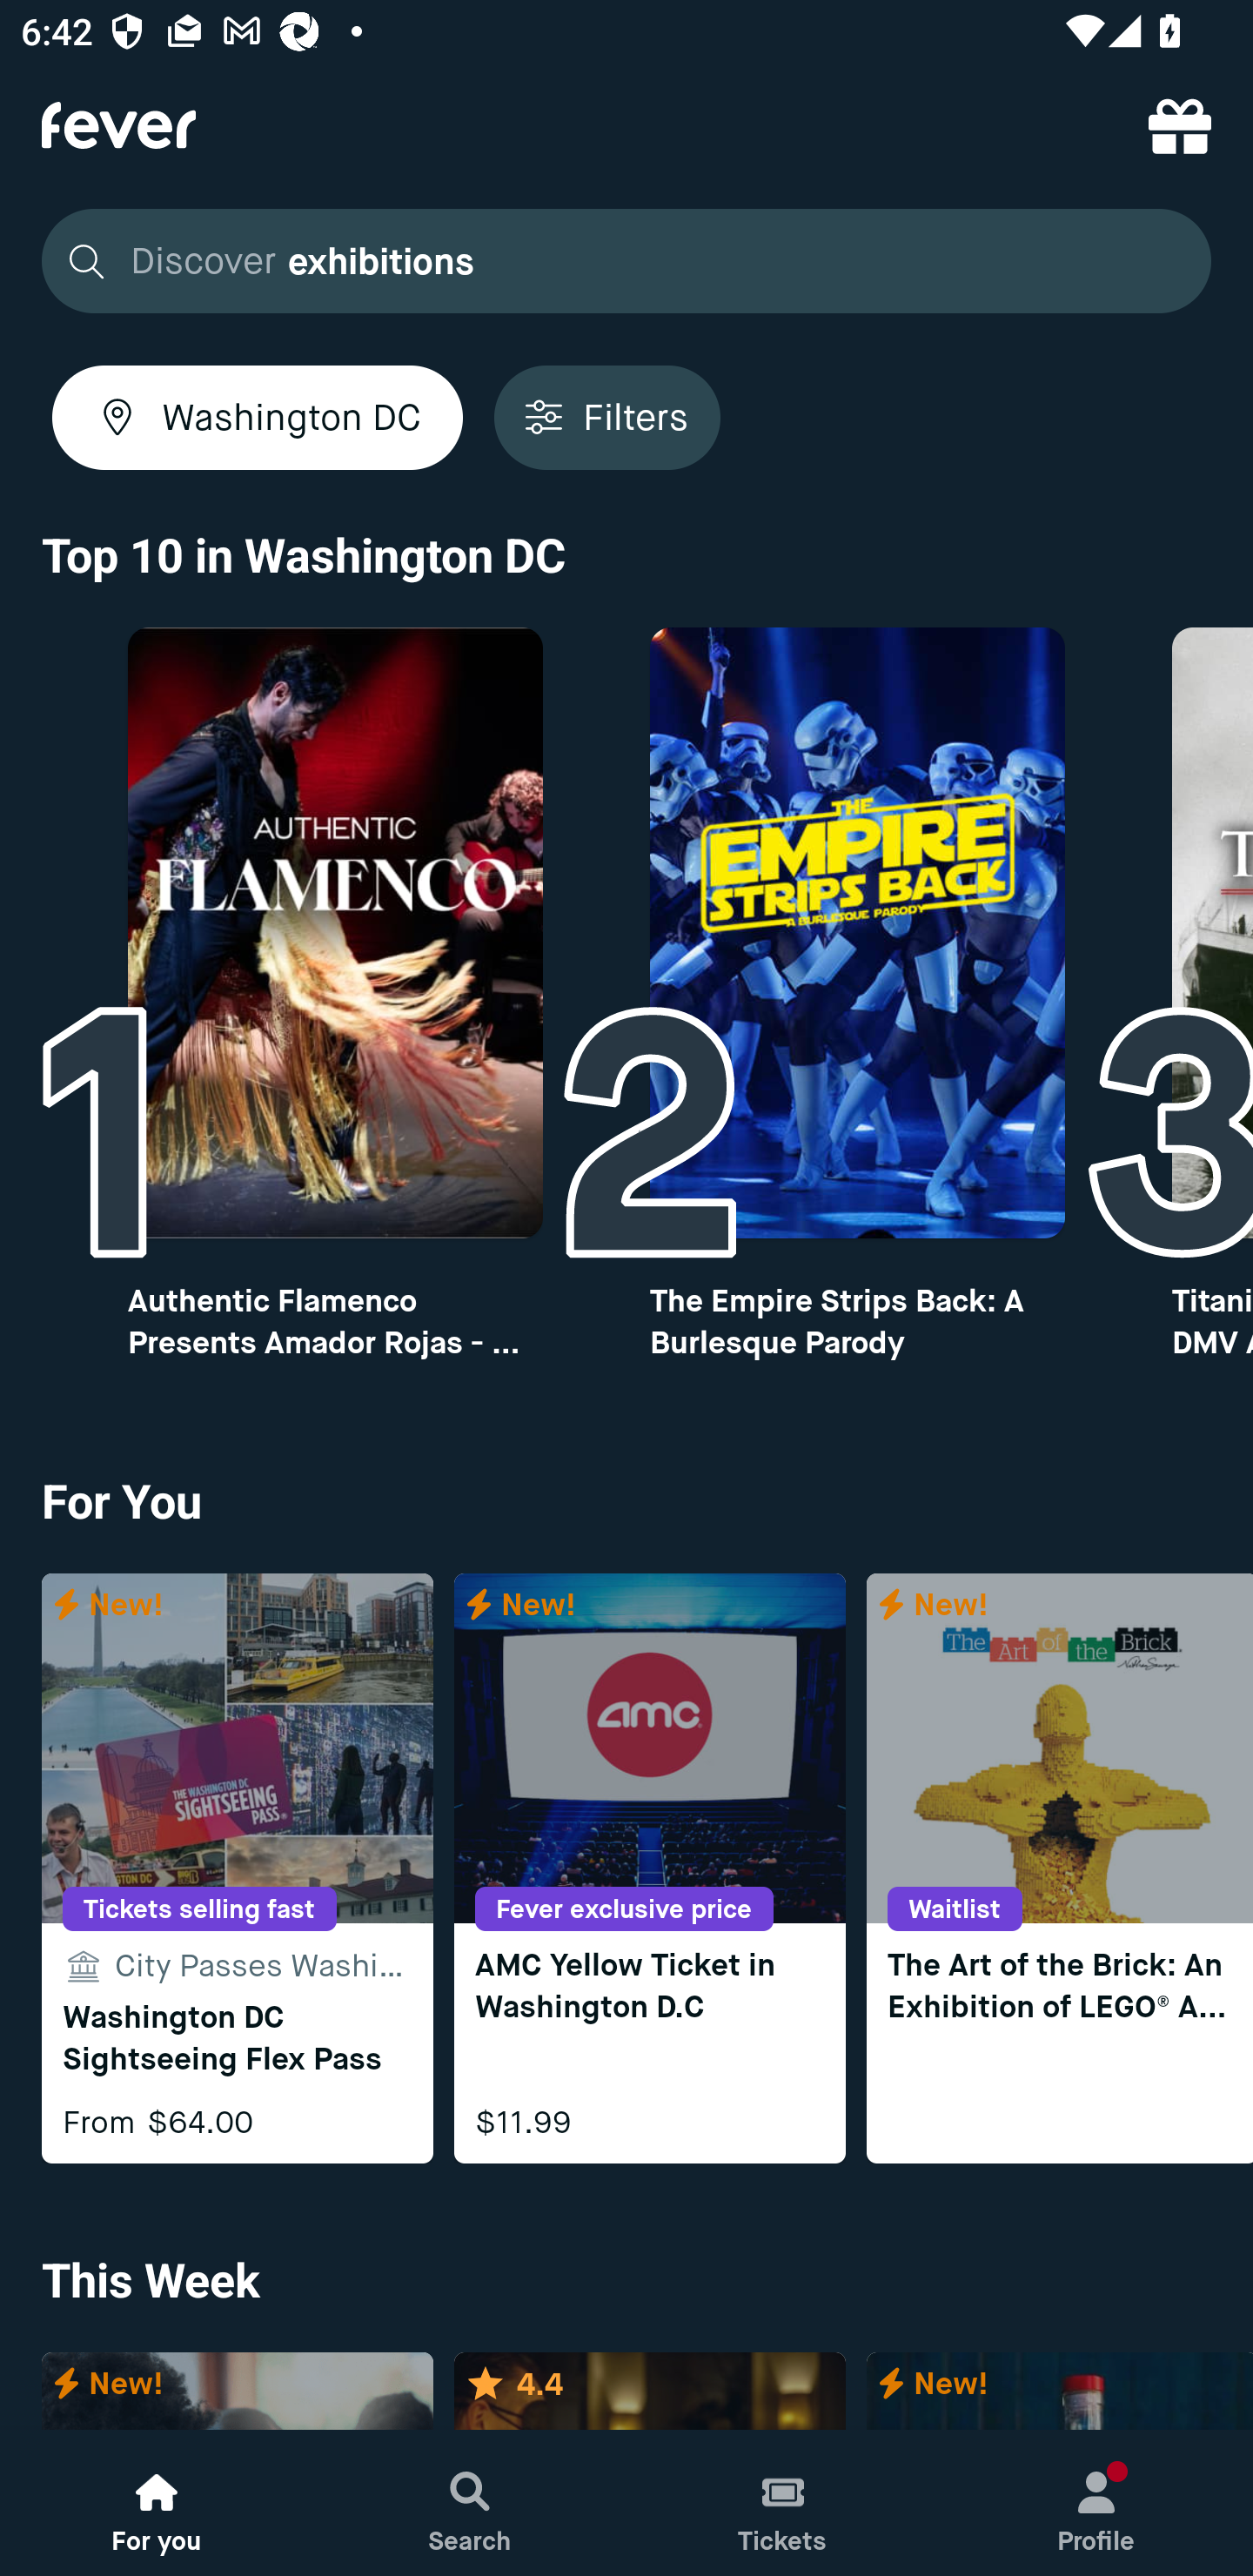 The image size is (1253, 2576). Describe the element at coordinates (1096, 2503) in the screenshot. I see `Profile, New notification Profile` at that location.